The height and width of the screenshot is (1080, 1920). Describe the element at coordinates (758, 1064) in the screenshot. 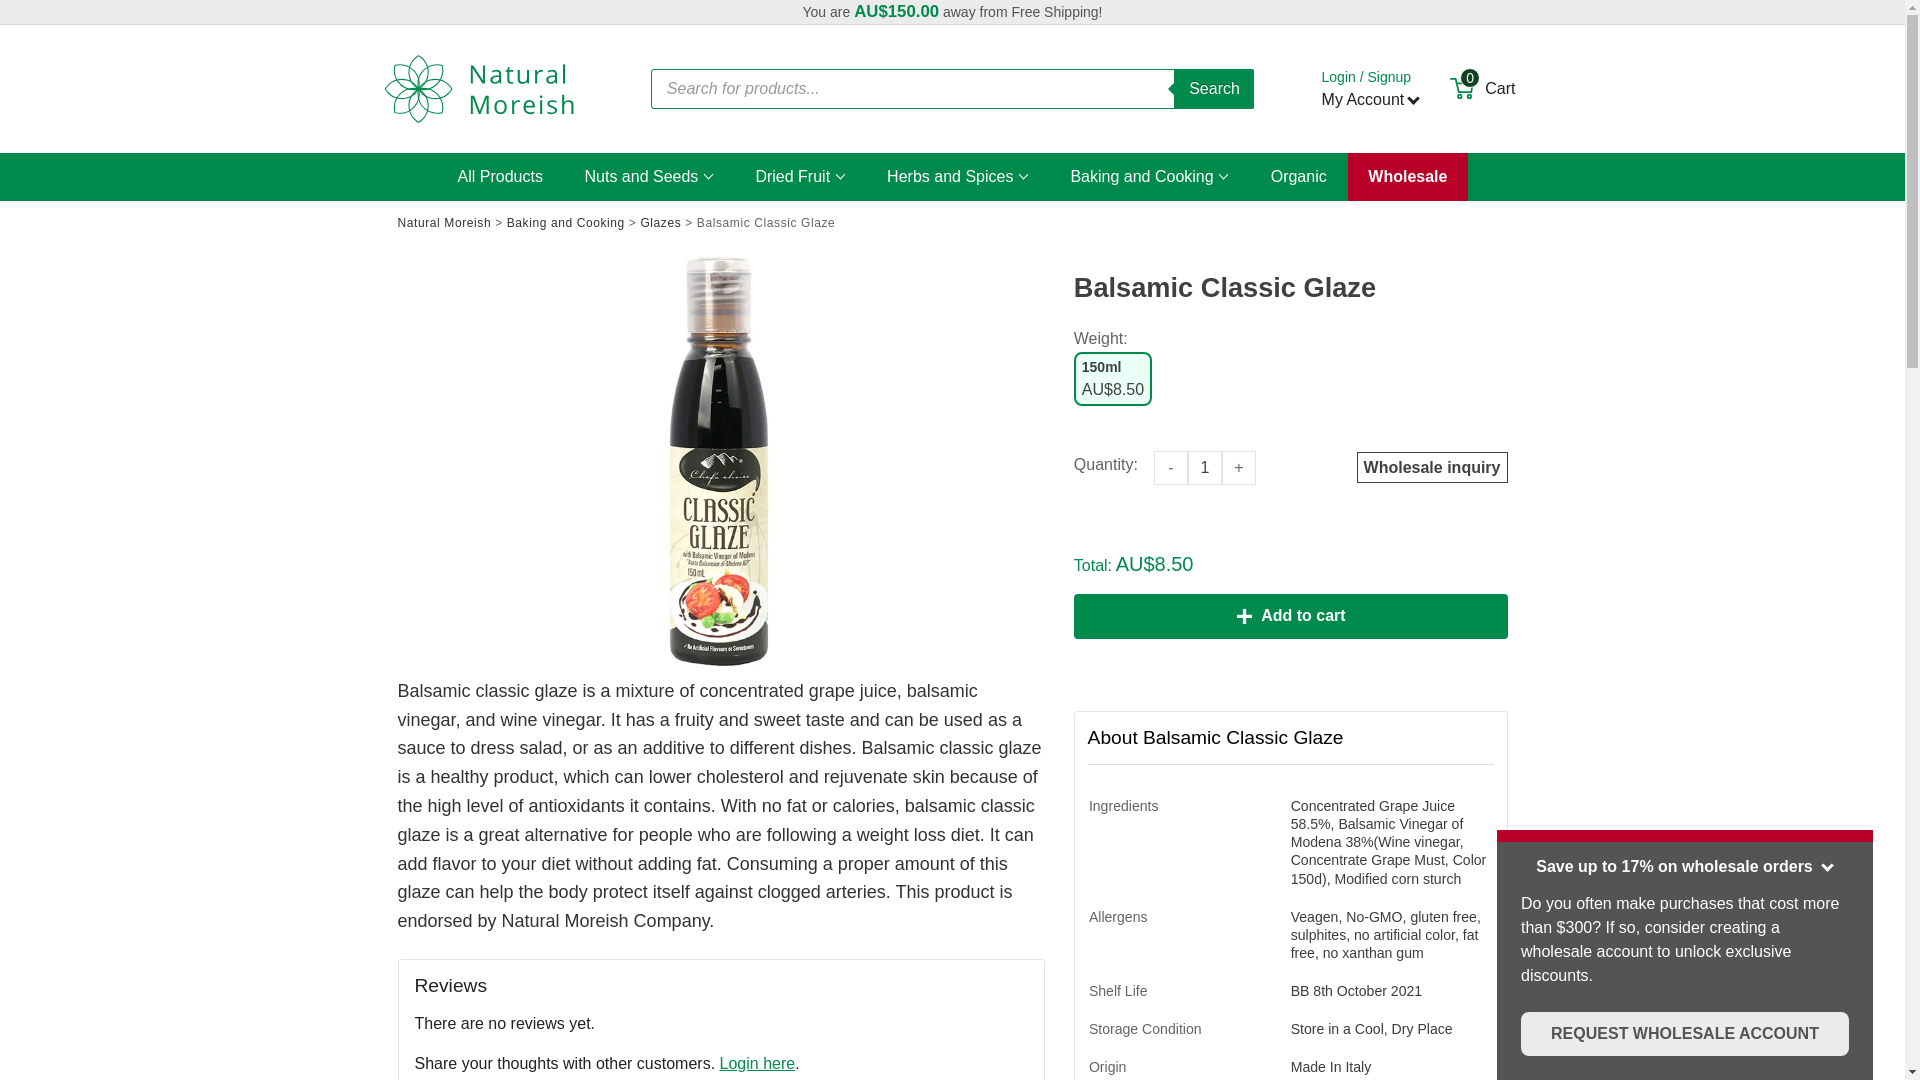

I see `Login here` at that location.